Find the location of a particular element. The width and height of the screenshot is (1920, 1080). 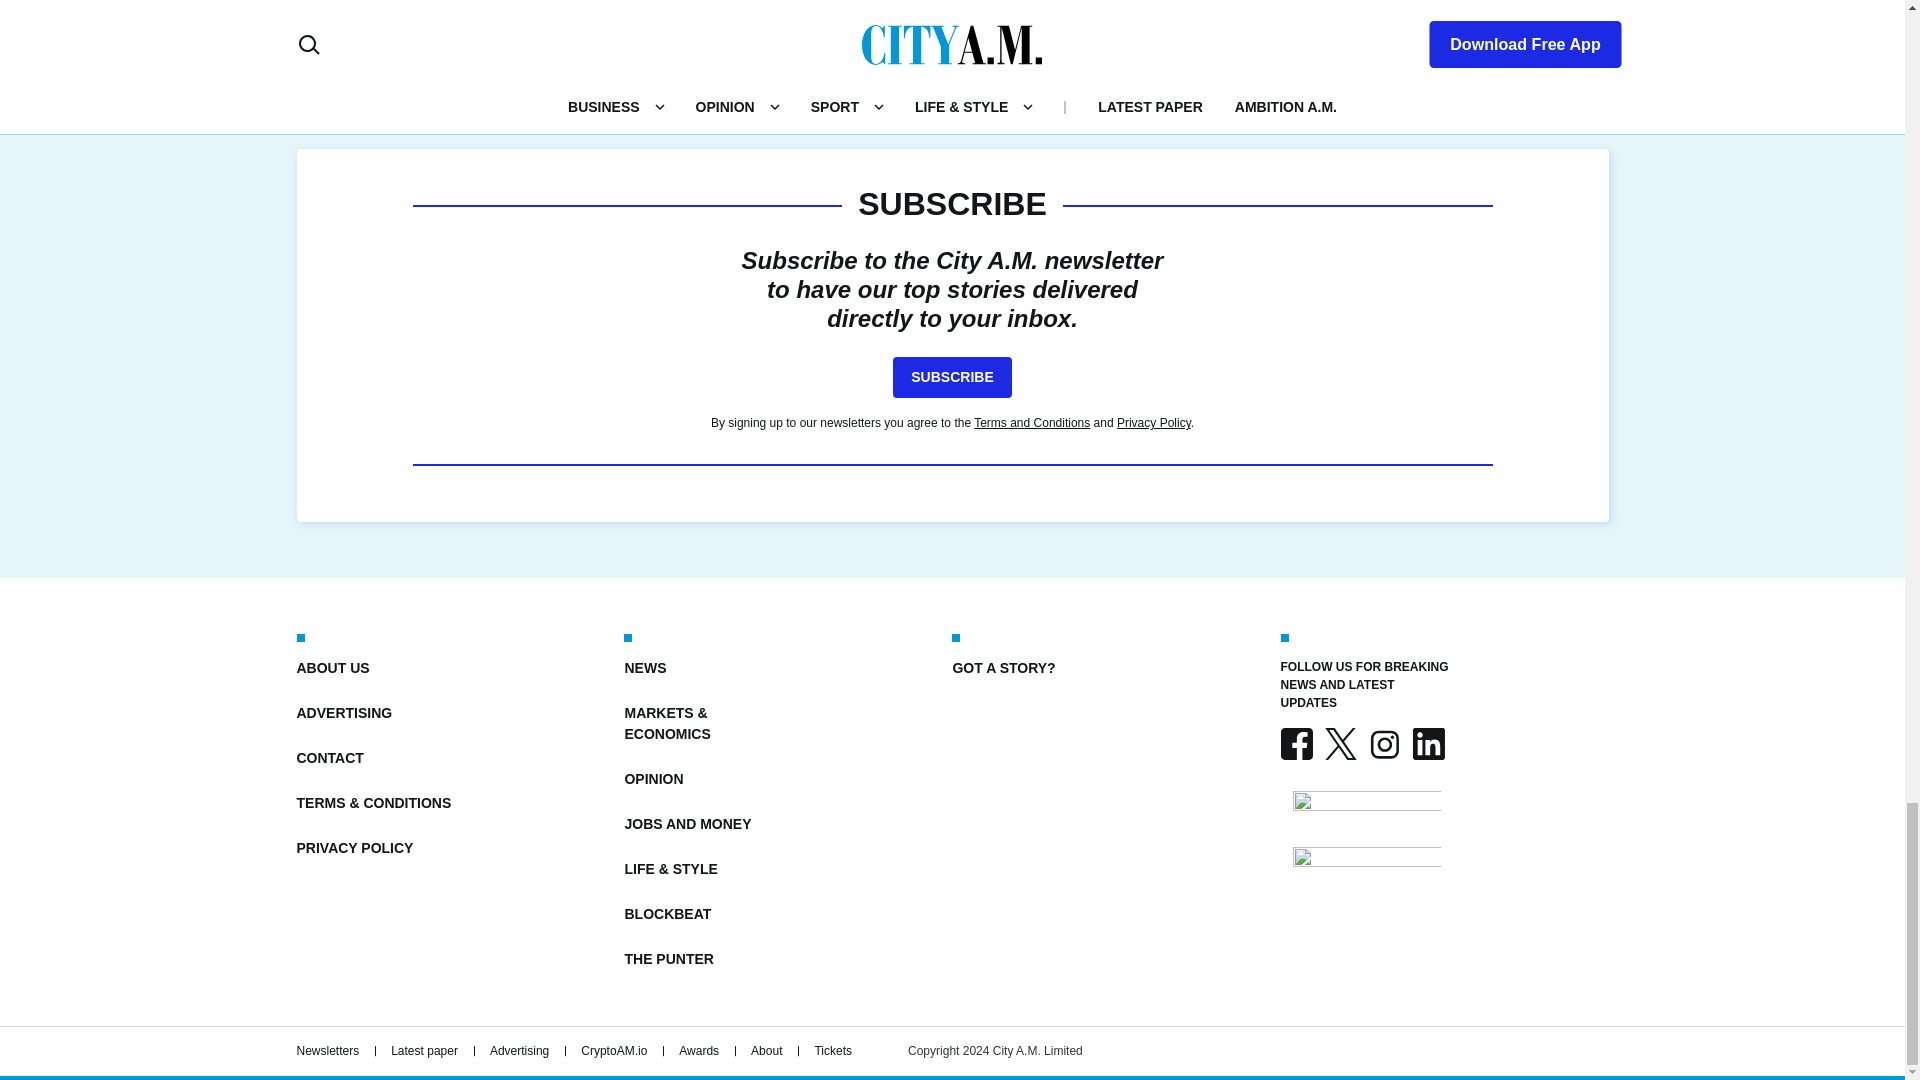

X is located at coordinates (1340, 744).